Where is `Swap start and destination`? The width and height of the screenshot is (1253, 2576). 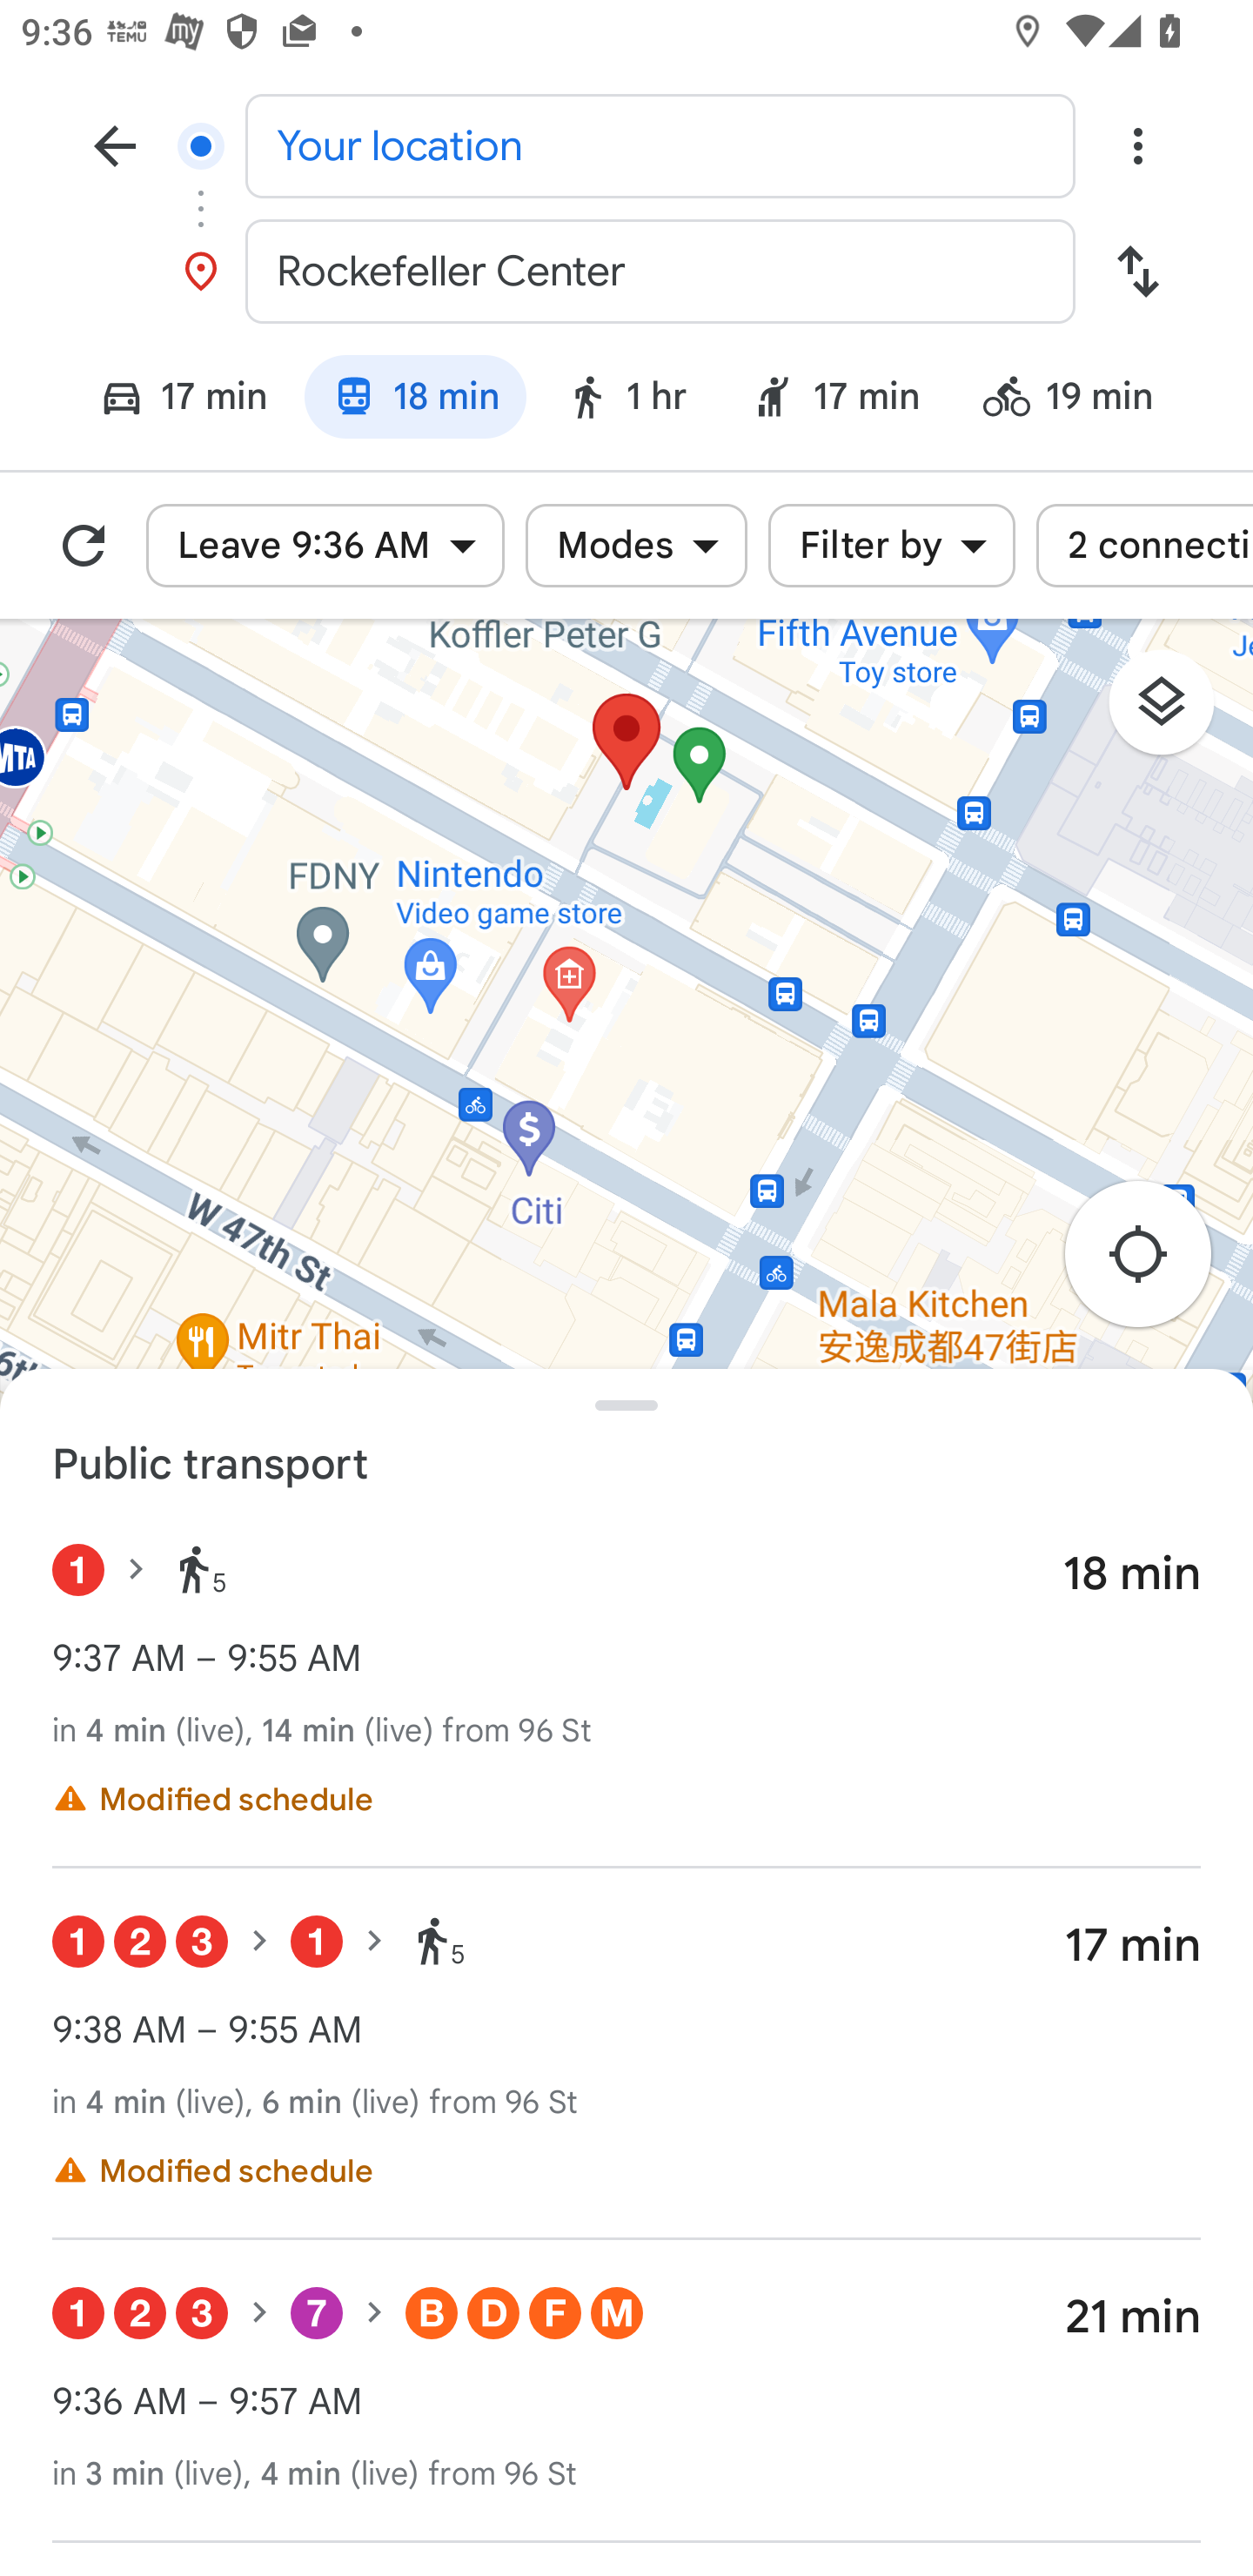
Swap start and destination is located at coordinates (1137, 272).